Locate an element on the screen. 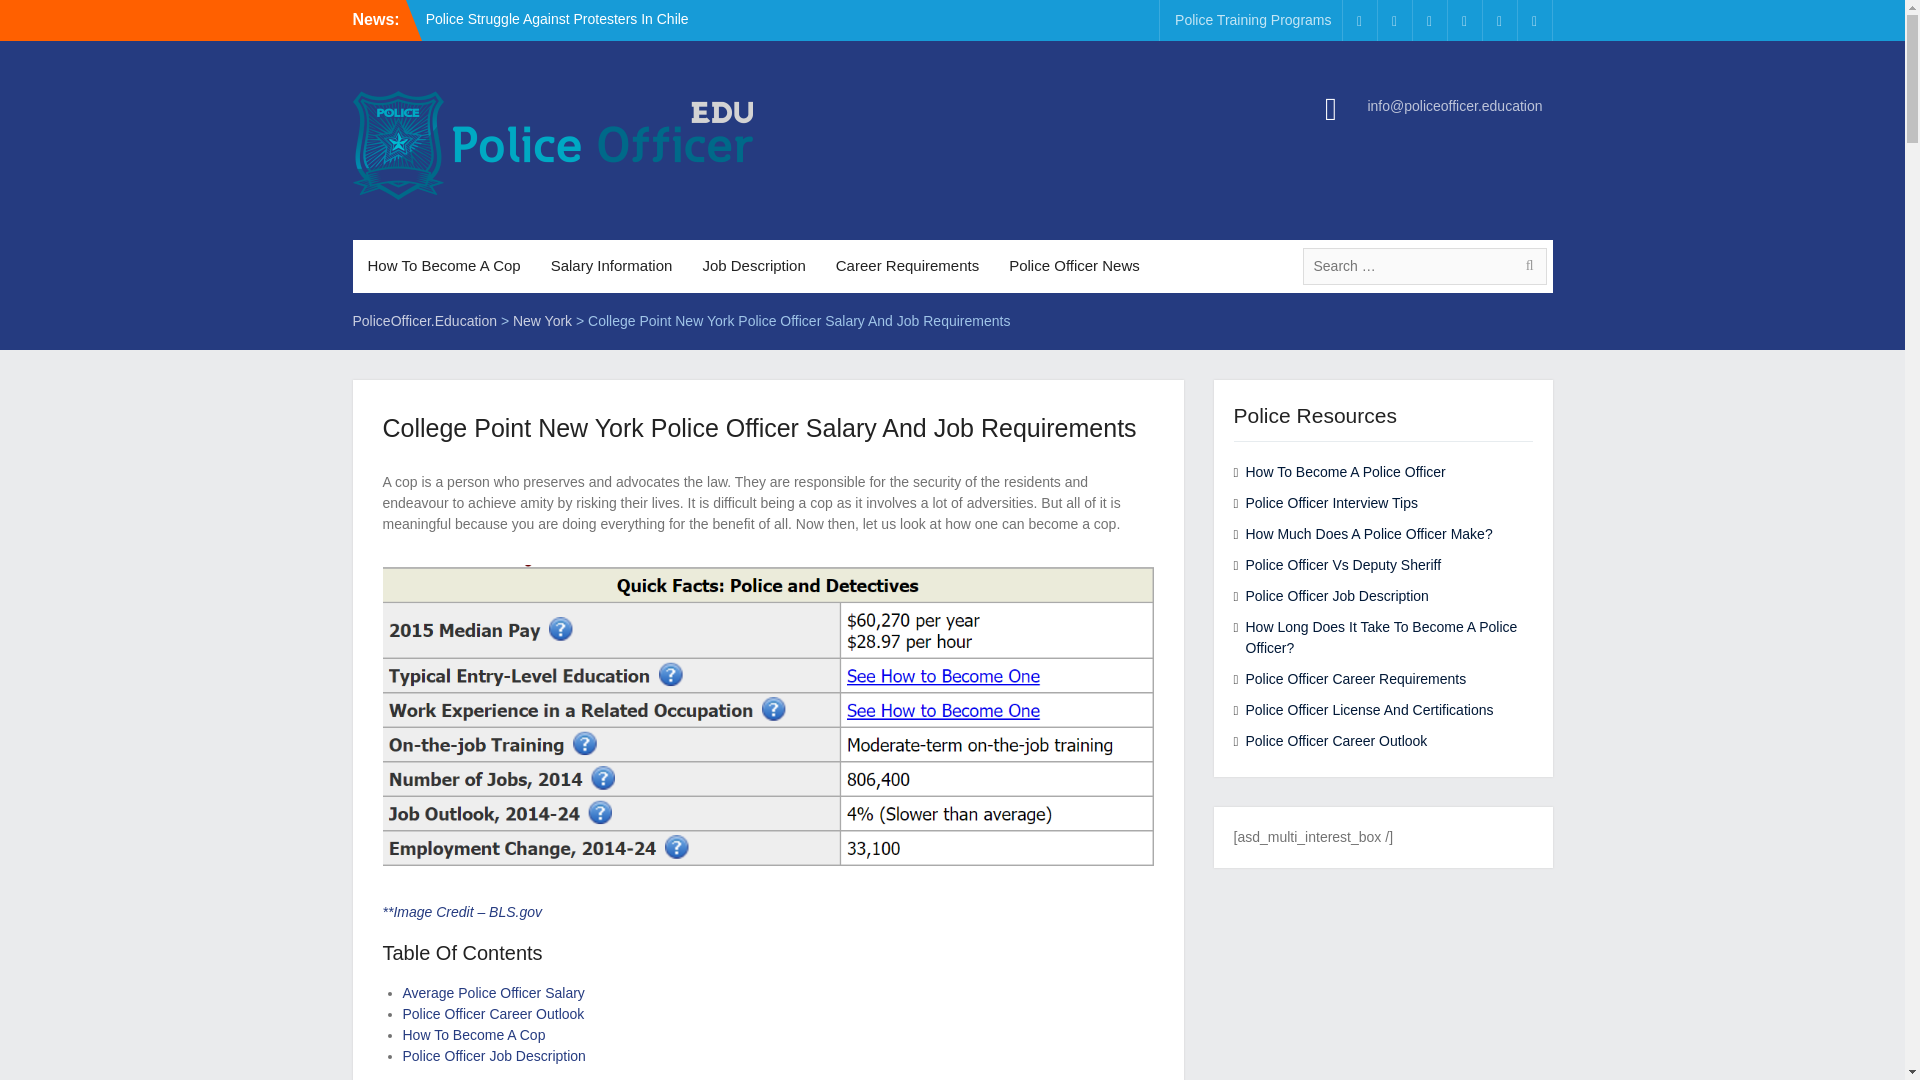  PoliceOfficer.Education is located at coordinates (424, 320).